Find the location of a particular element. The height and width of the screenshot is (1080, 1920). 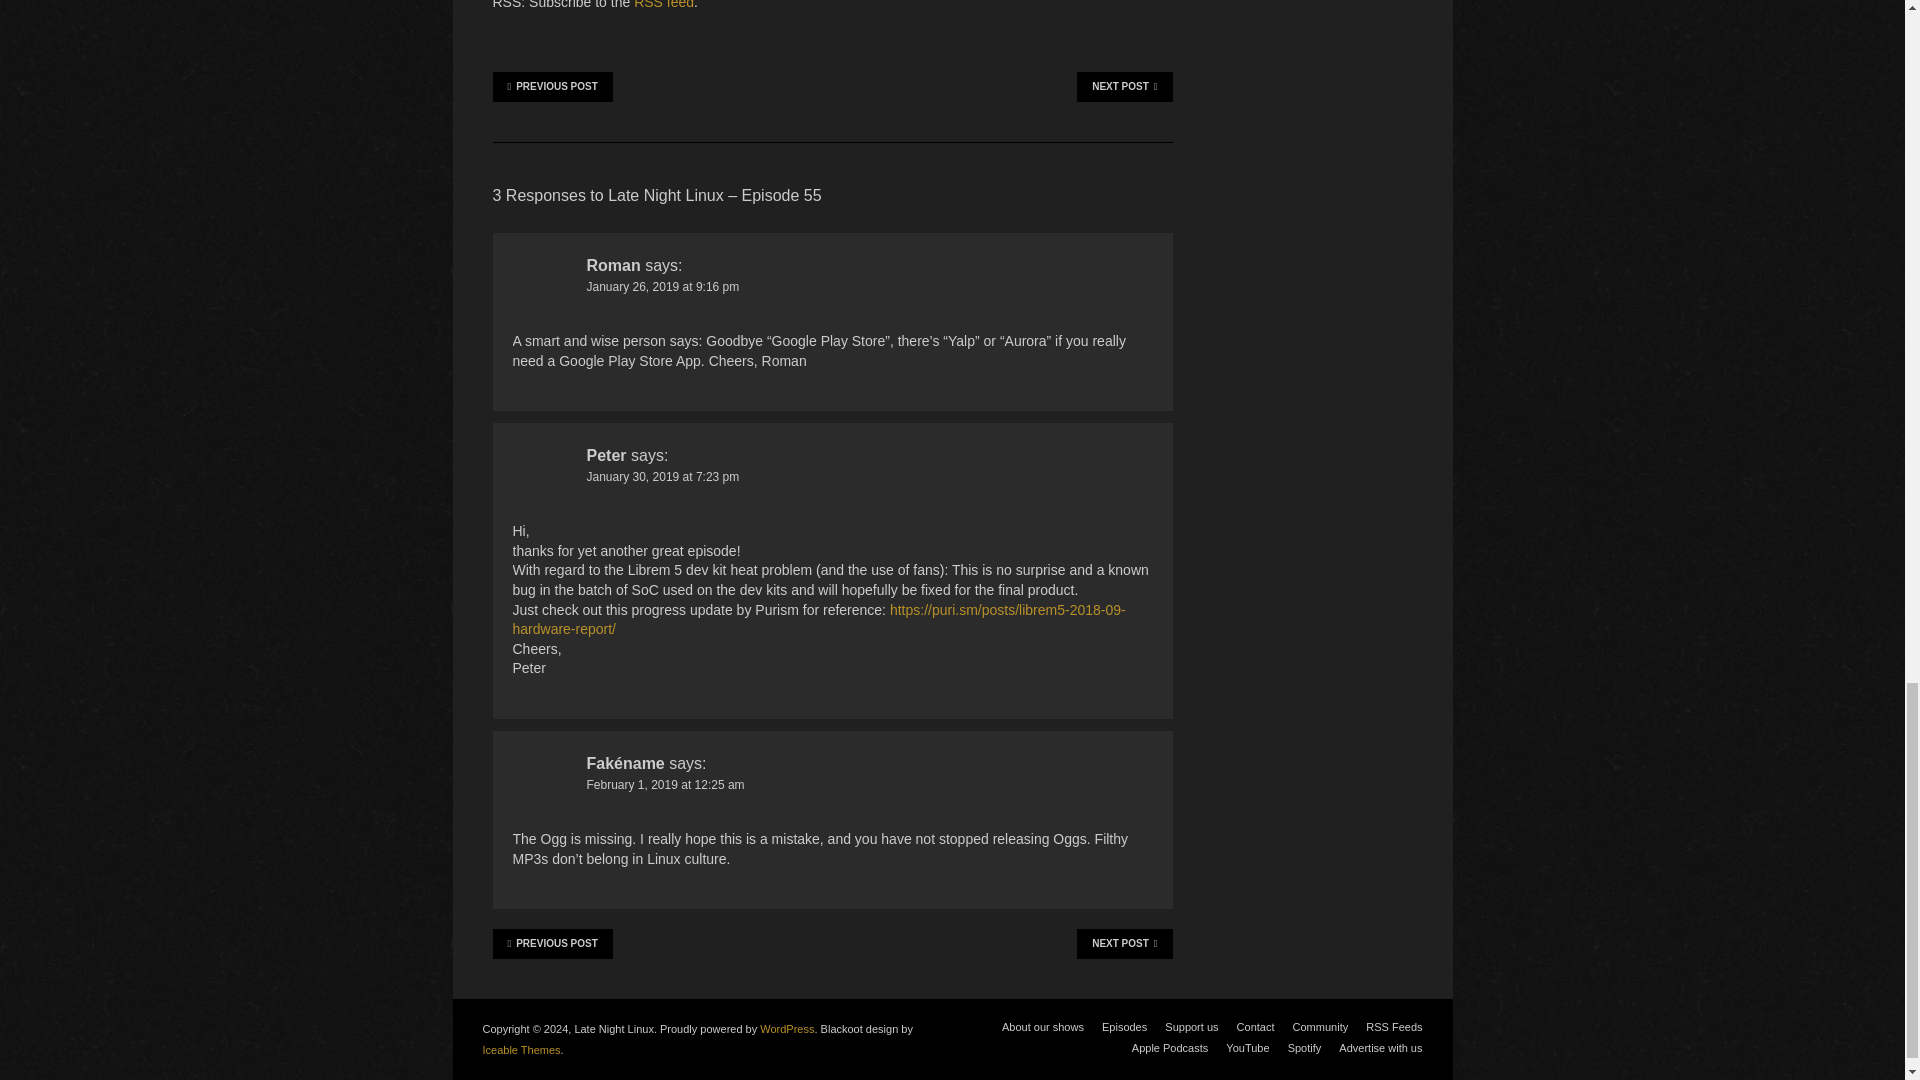

January 26, 2019 at 9:16 pm is located at coordinates (662, 286).